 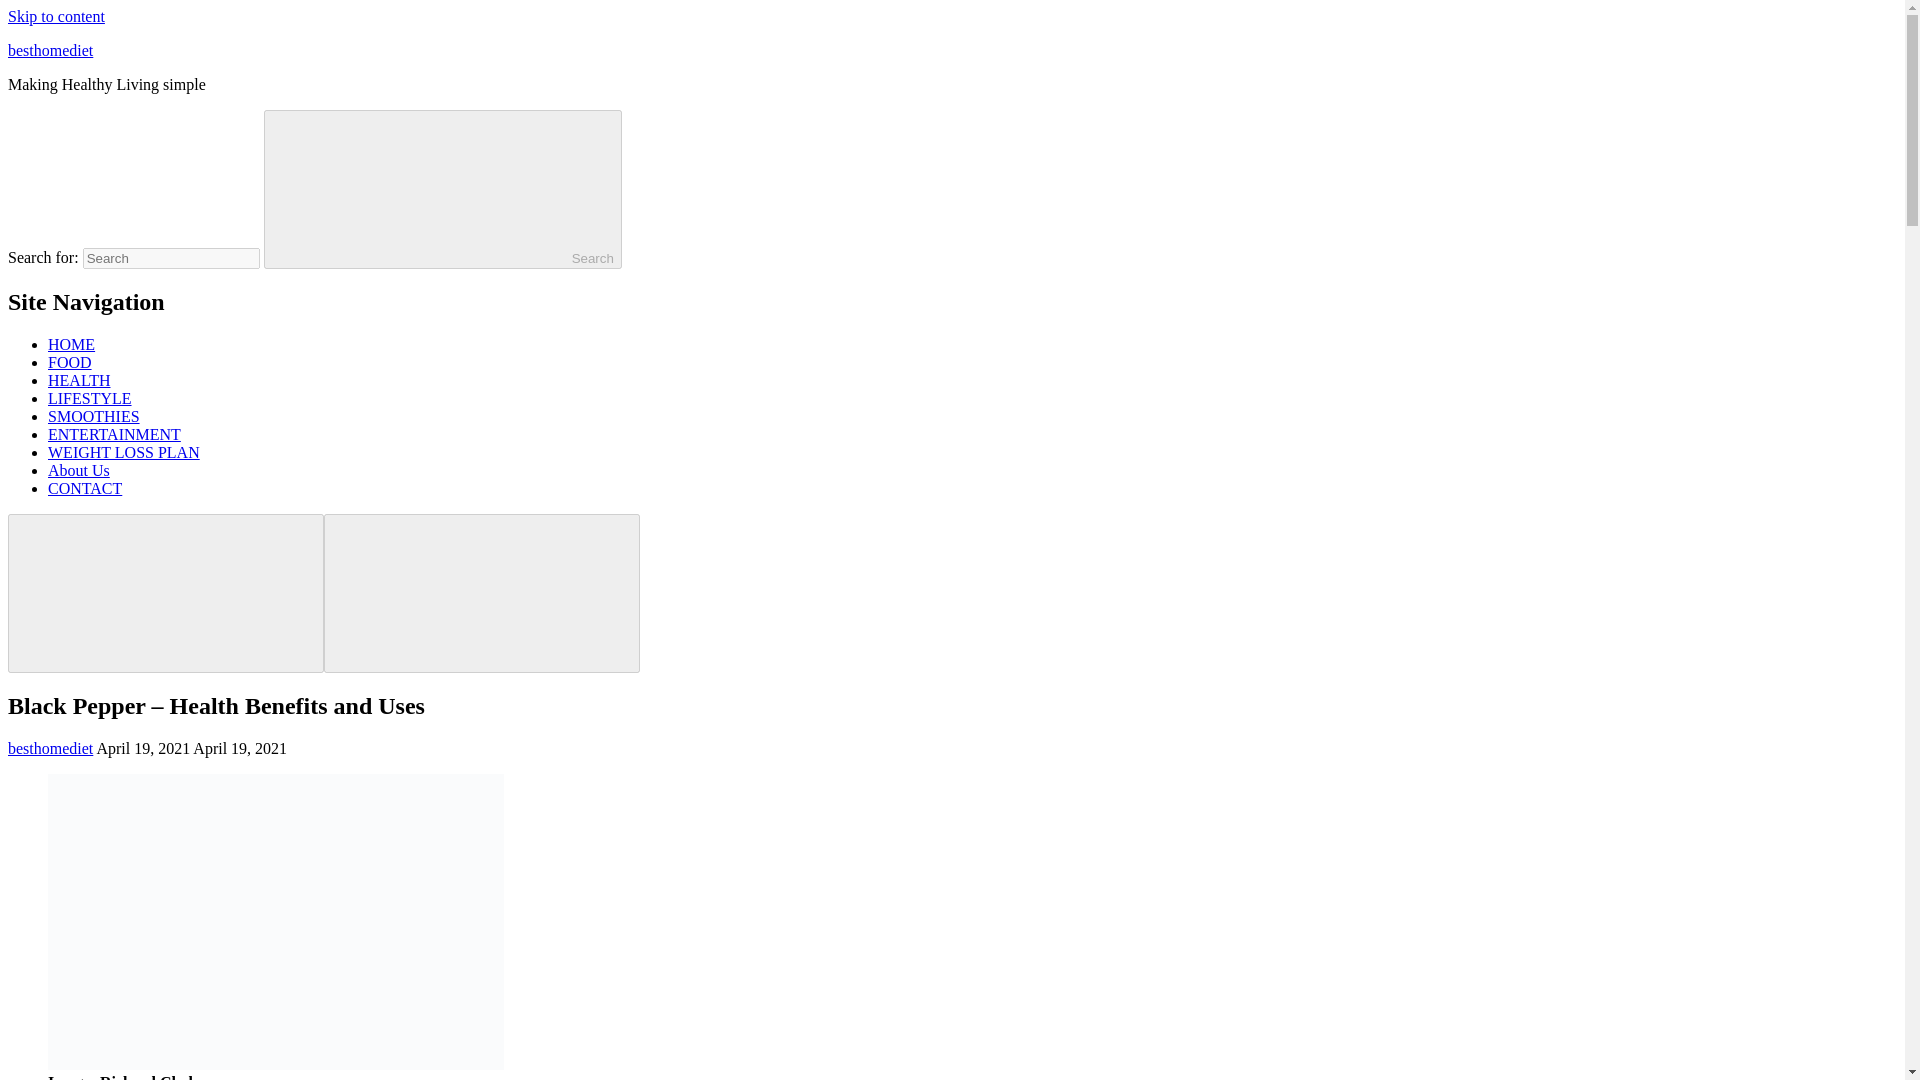 I want to click on ENTERTAINMENT, so click(x=114, y=434).